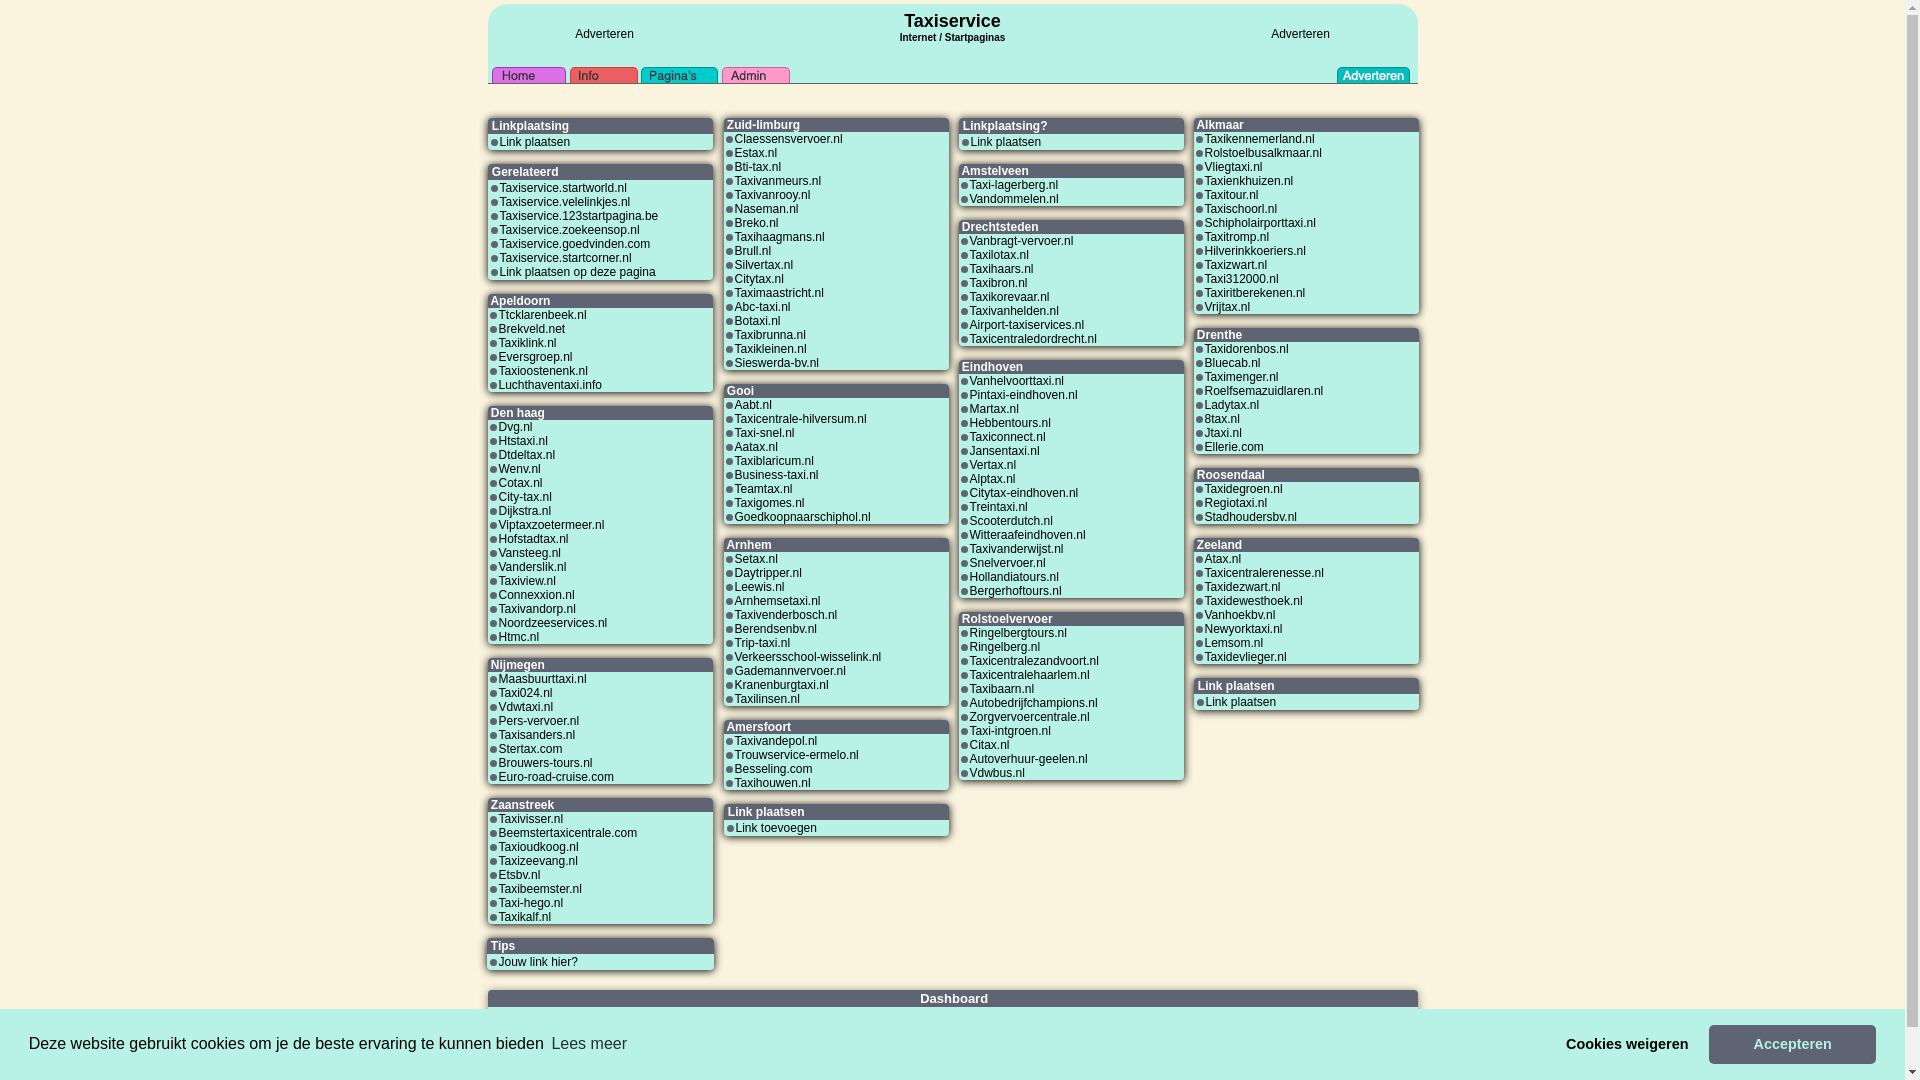 The height and width of the screenshot is (1080, 1920). What do you see at coordinates (999, 507) in the screenshot?
I see `Treintaxi.nl` at bounding box center [999, 507].